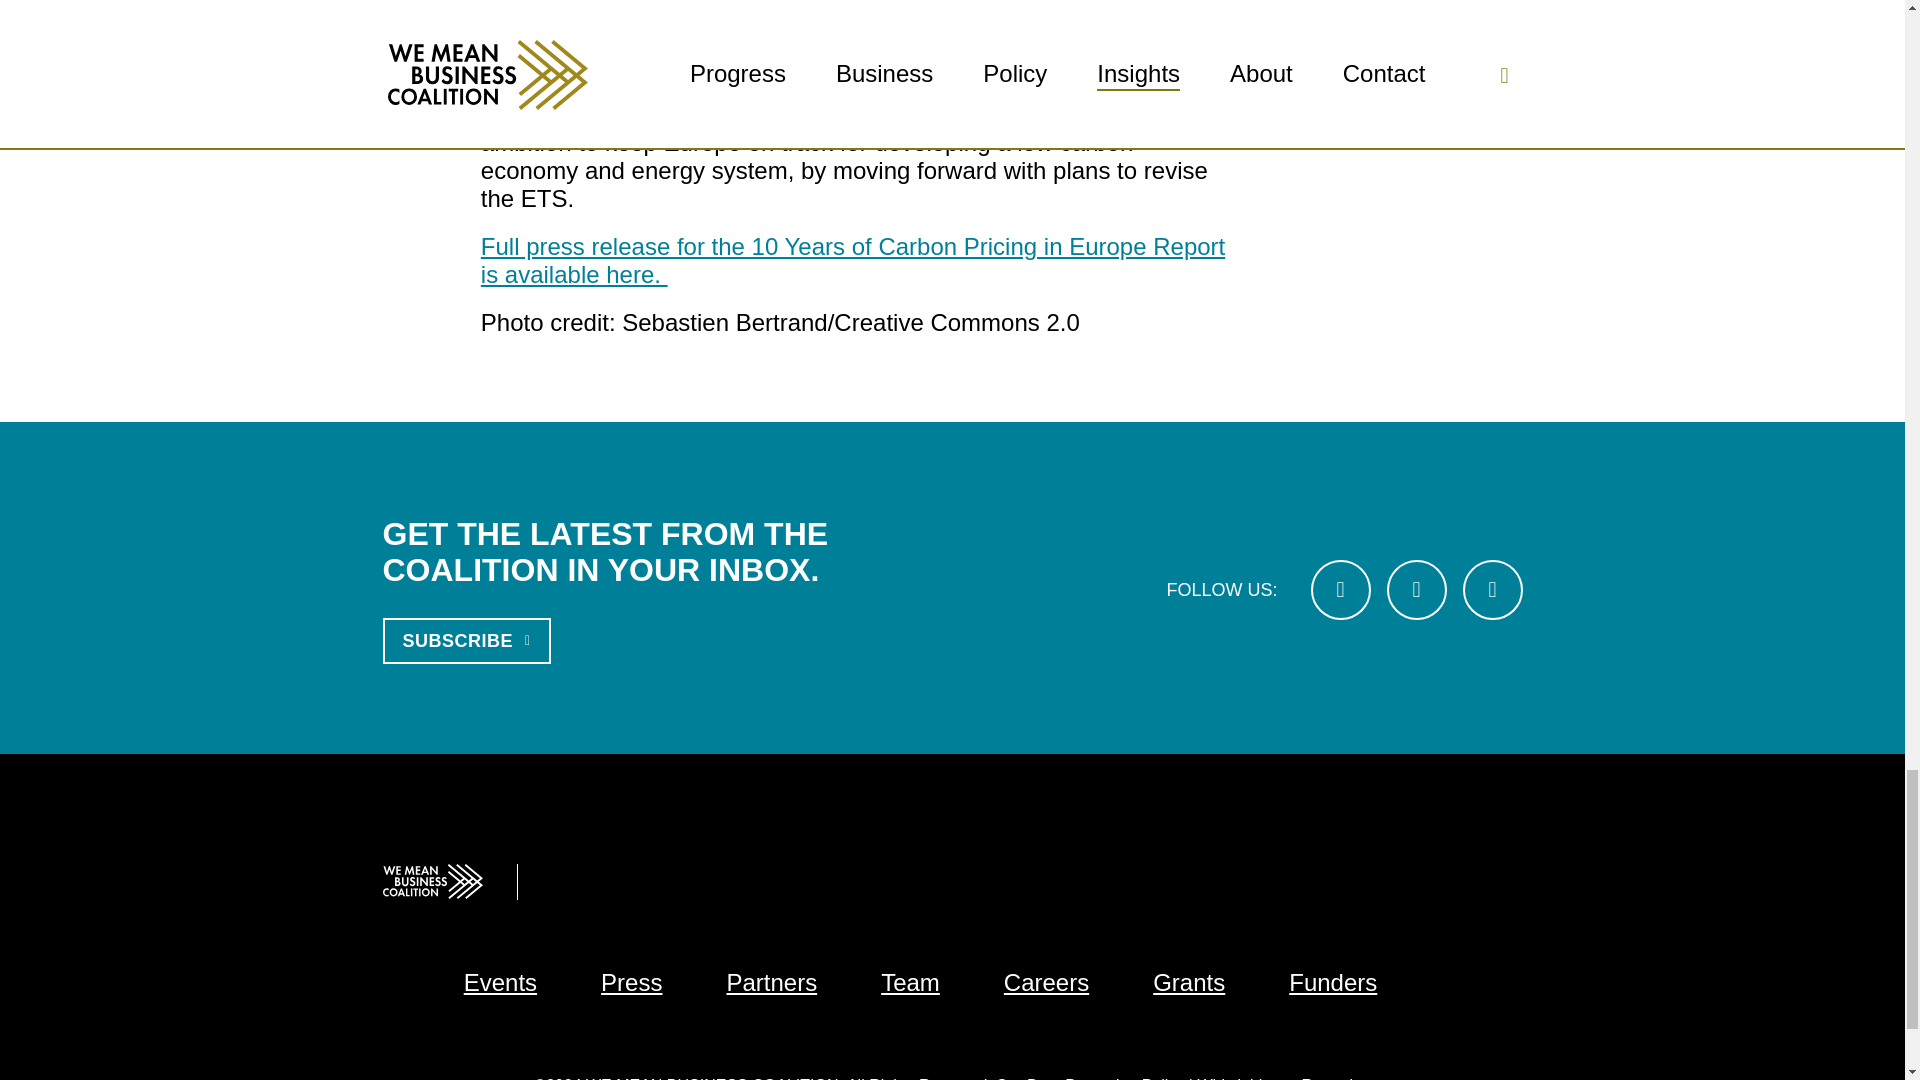  Describe the element at coordinates (1188, 982) in the screenshot. I see `Grants` at that location.